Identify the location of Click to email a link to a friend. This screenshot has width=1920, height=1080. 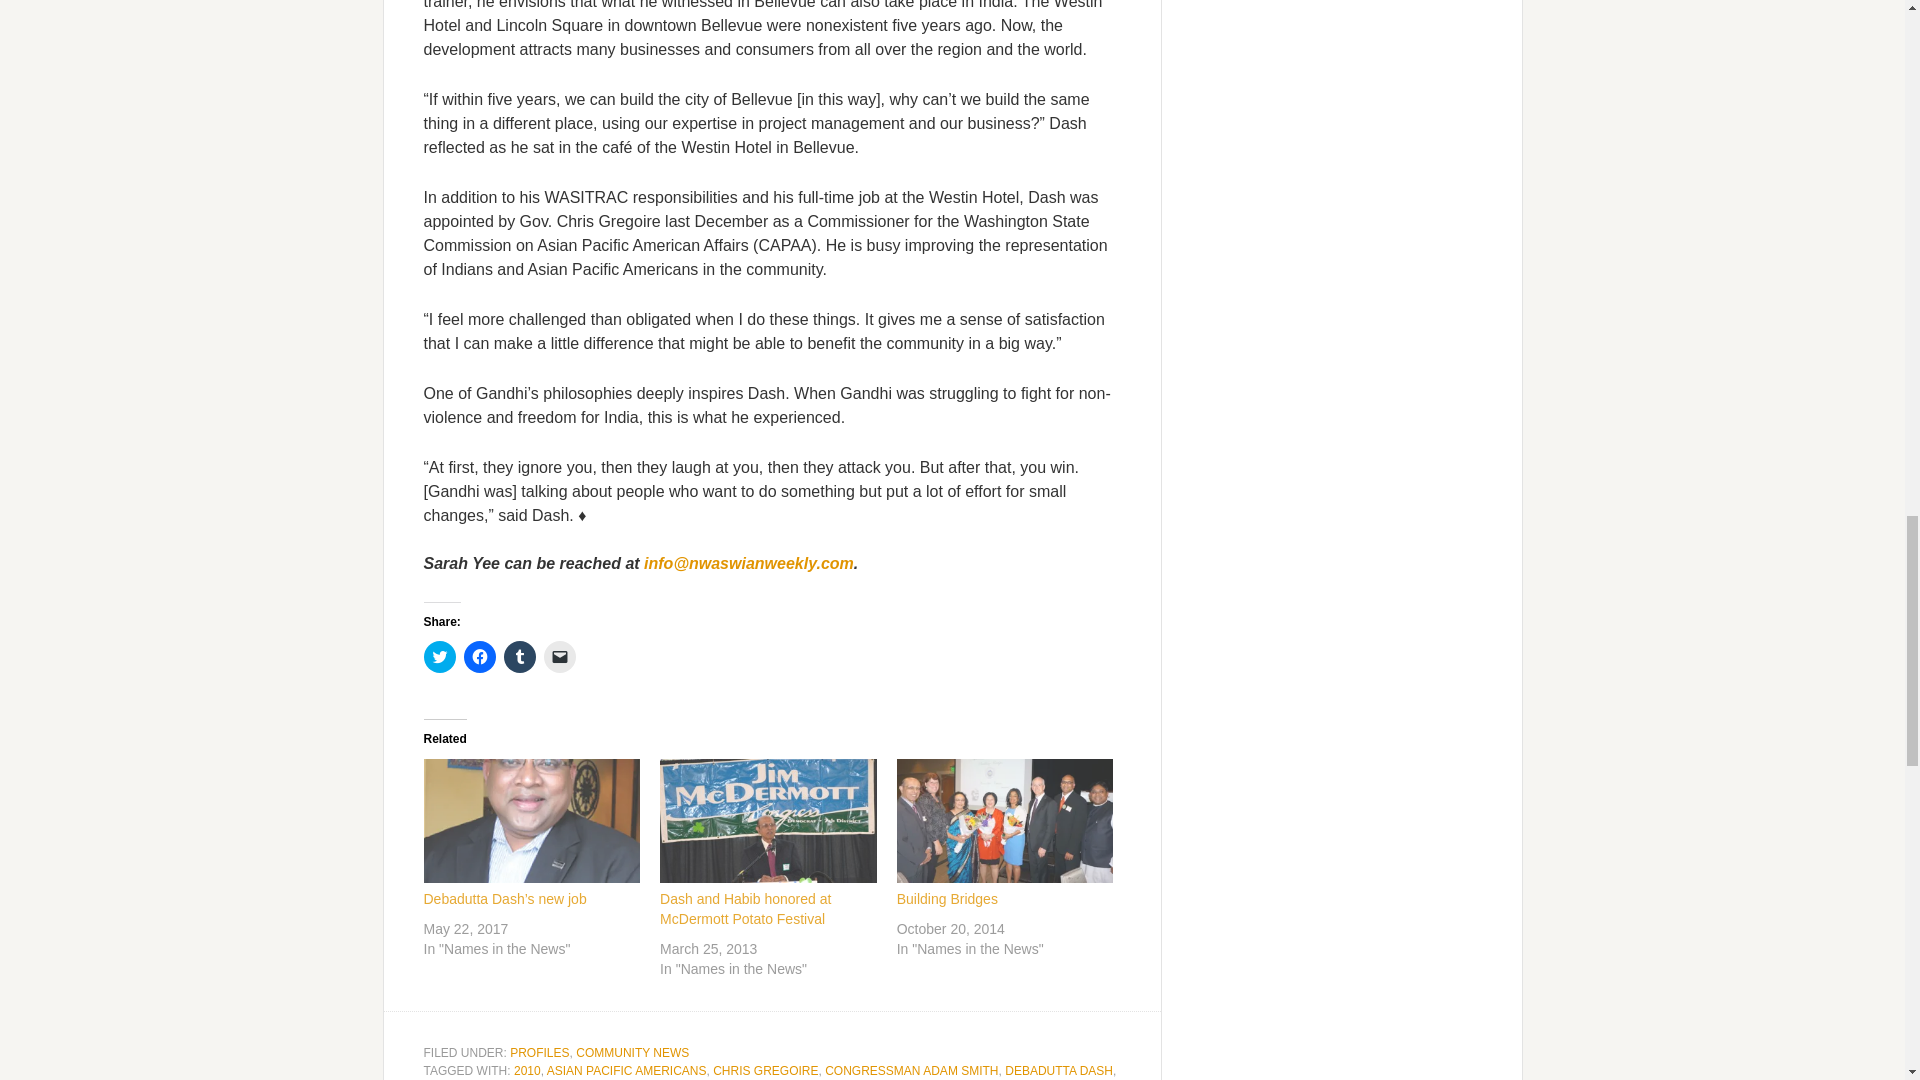
(560, 656).